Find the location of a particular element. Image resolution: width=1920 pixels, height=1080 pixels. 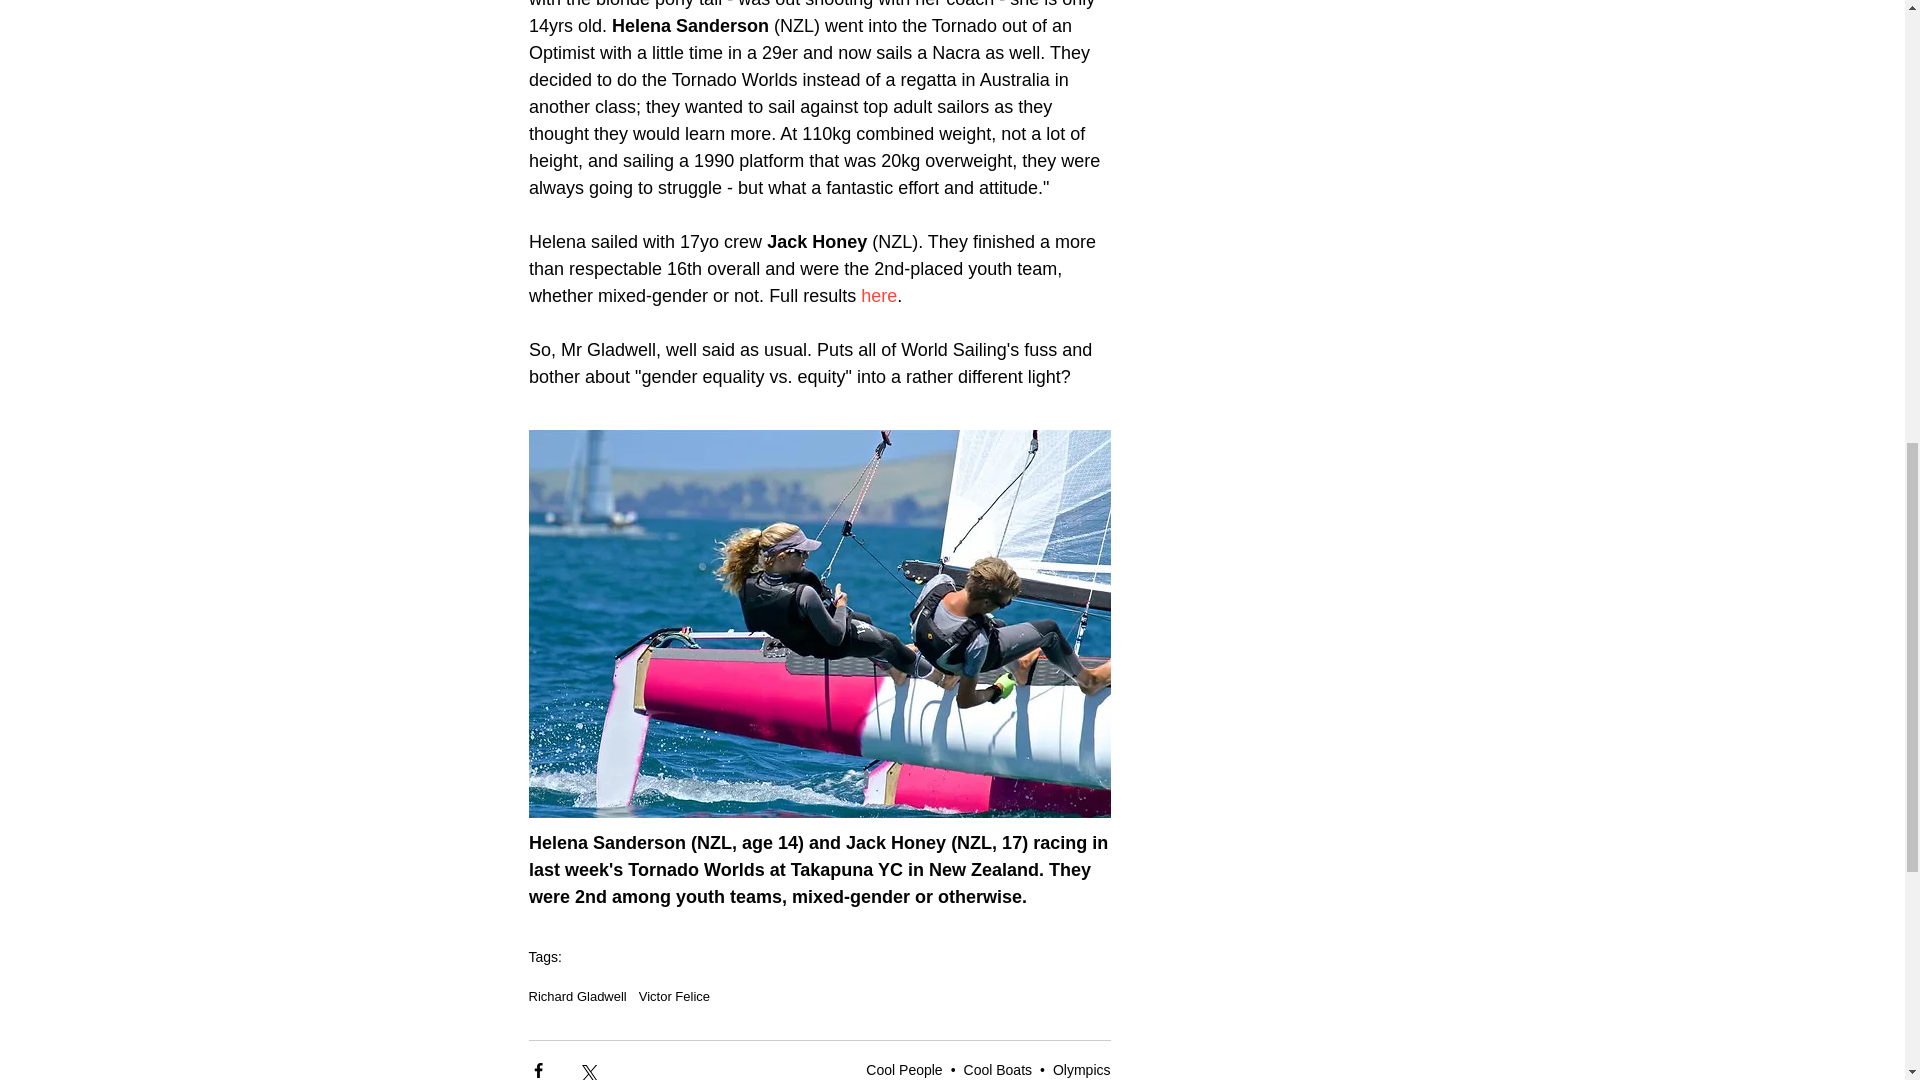

Cool People is located at coordinates (904, 1069).